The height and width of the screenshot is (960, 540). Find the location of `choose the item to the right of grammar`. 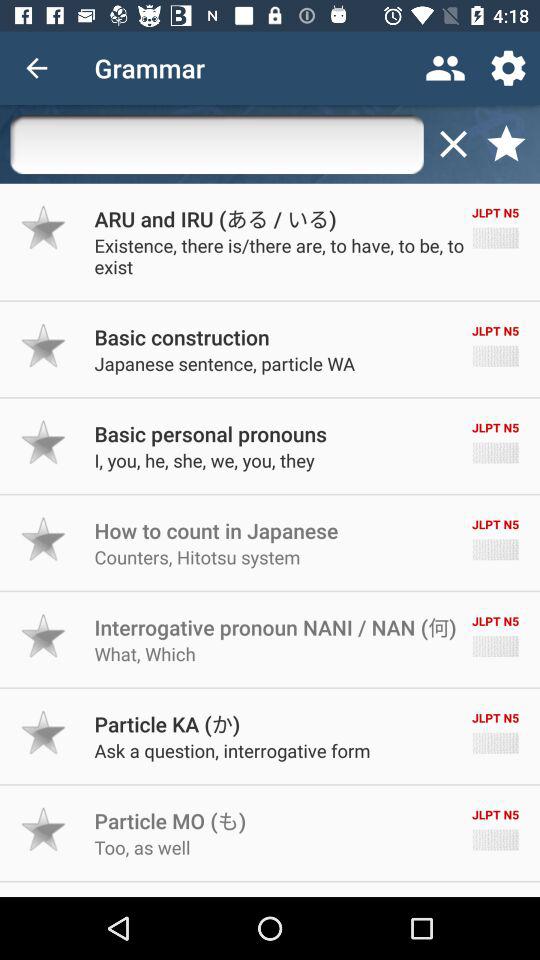

choose the item to the right of grammar is located at coordinates (444, 68).